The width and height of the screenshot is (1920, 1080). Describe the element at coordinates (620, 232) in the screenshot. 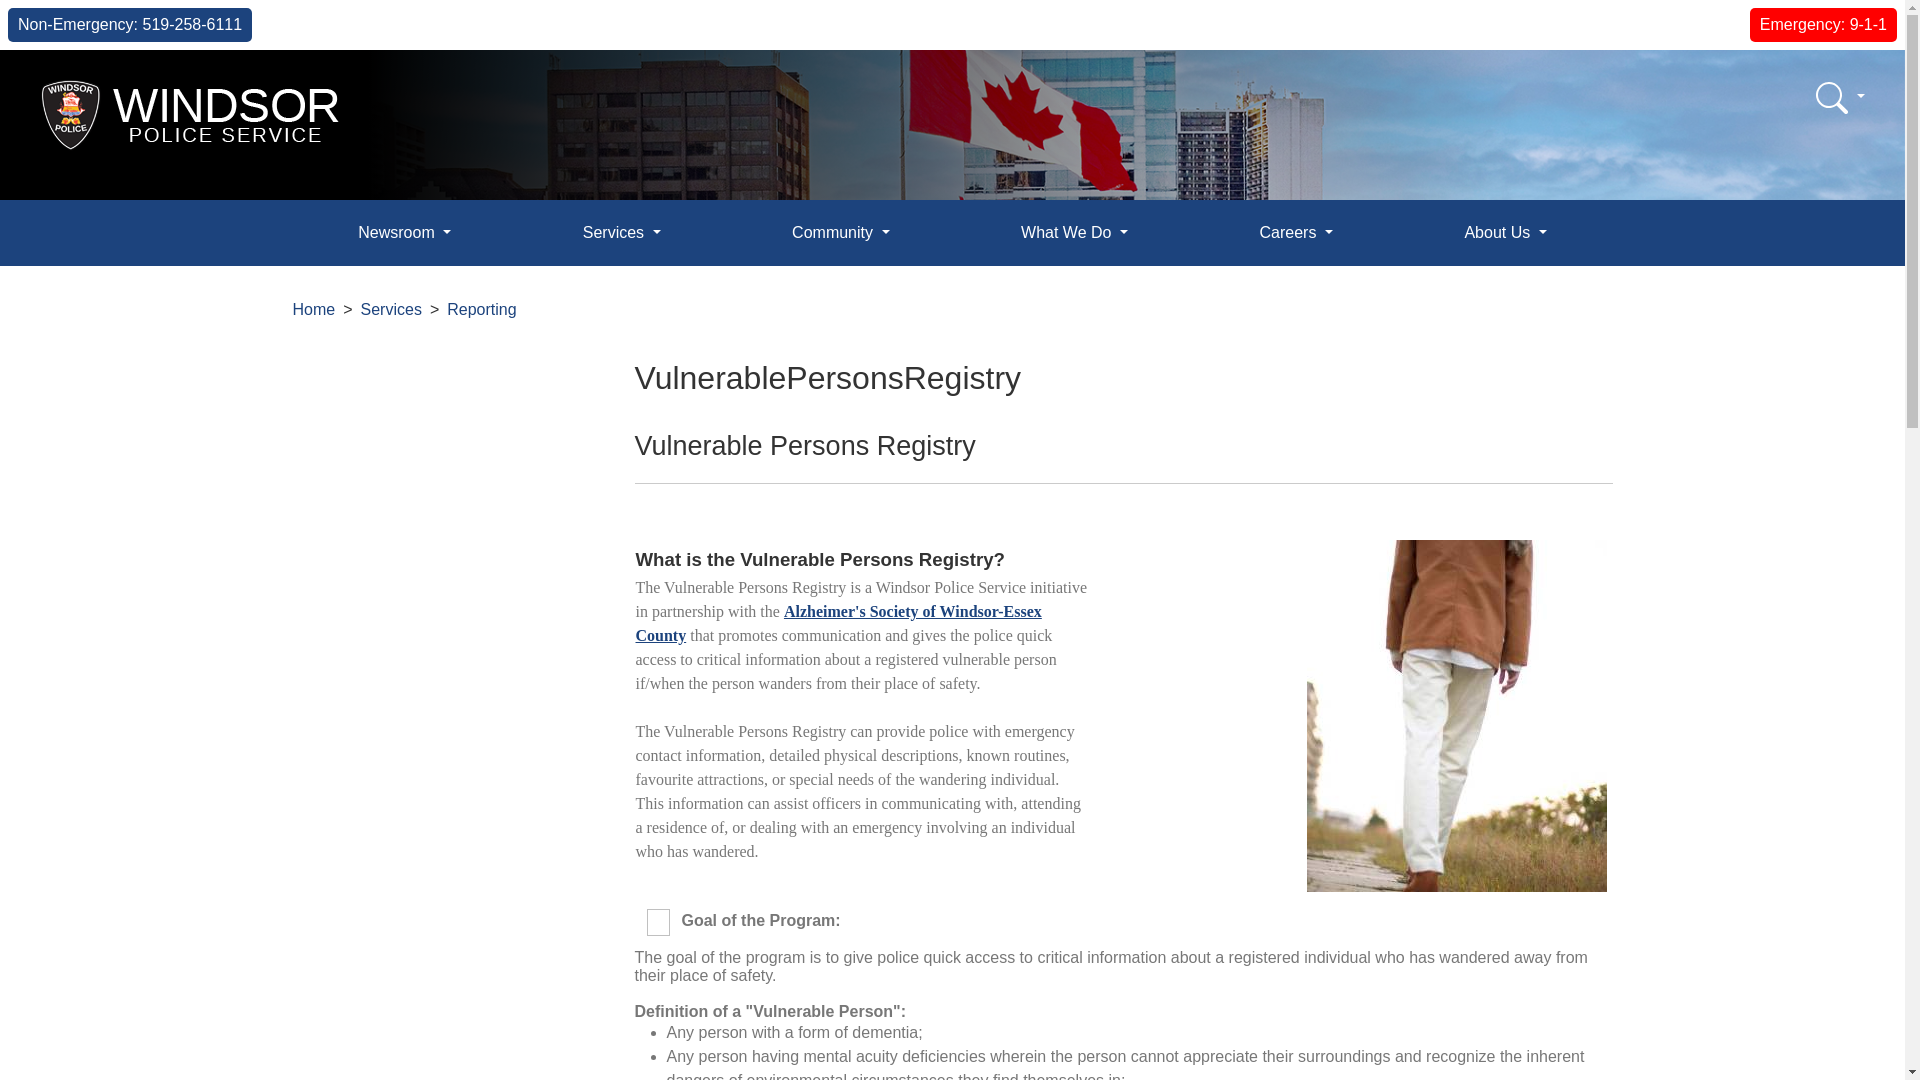

I see `Services` at that location.